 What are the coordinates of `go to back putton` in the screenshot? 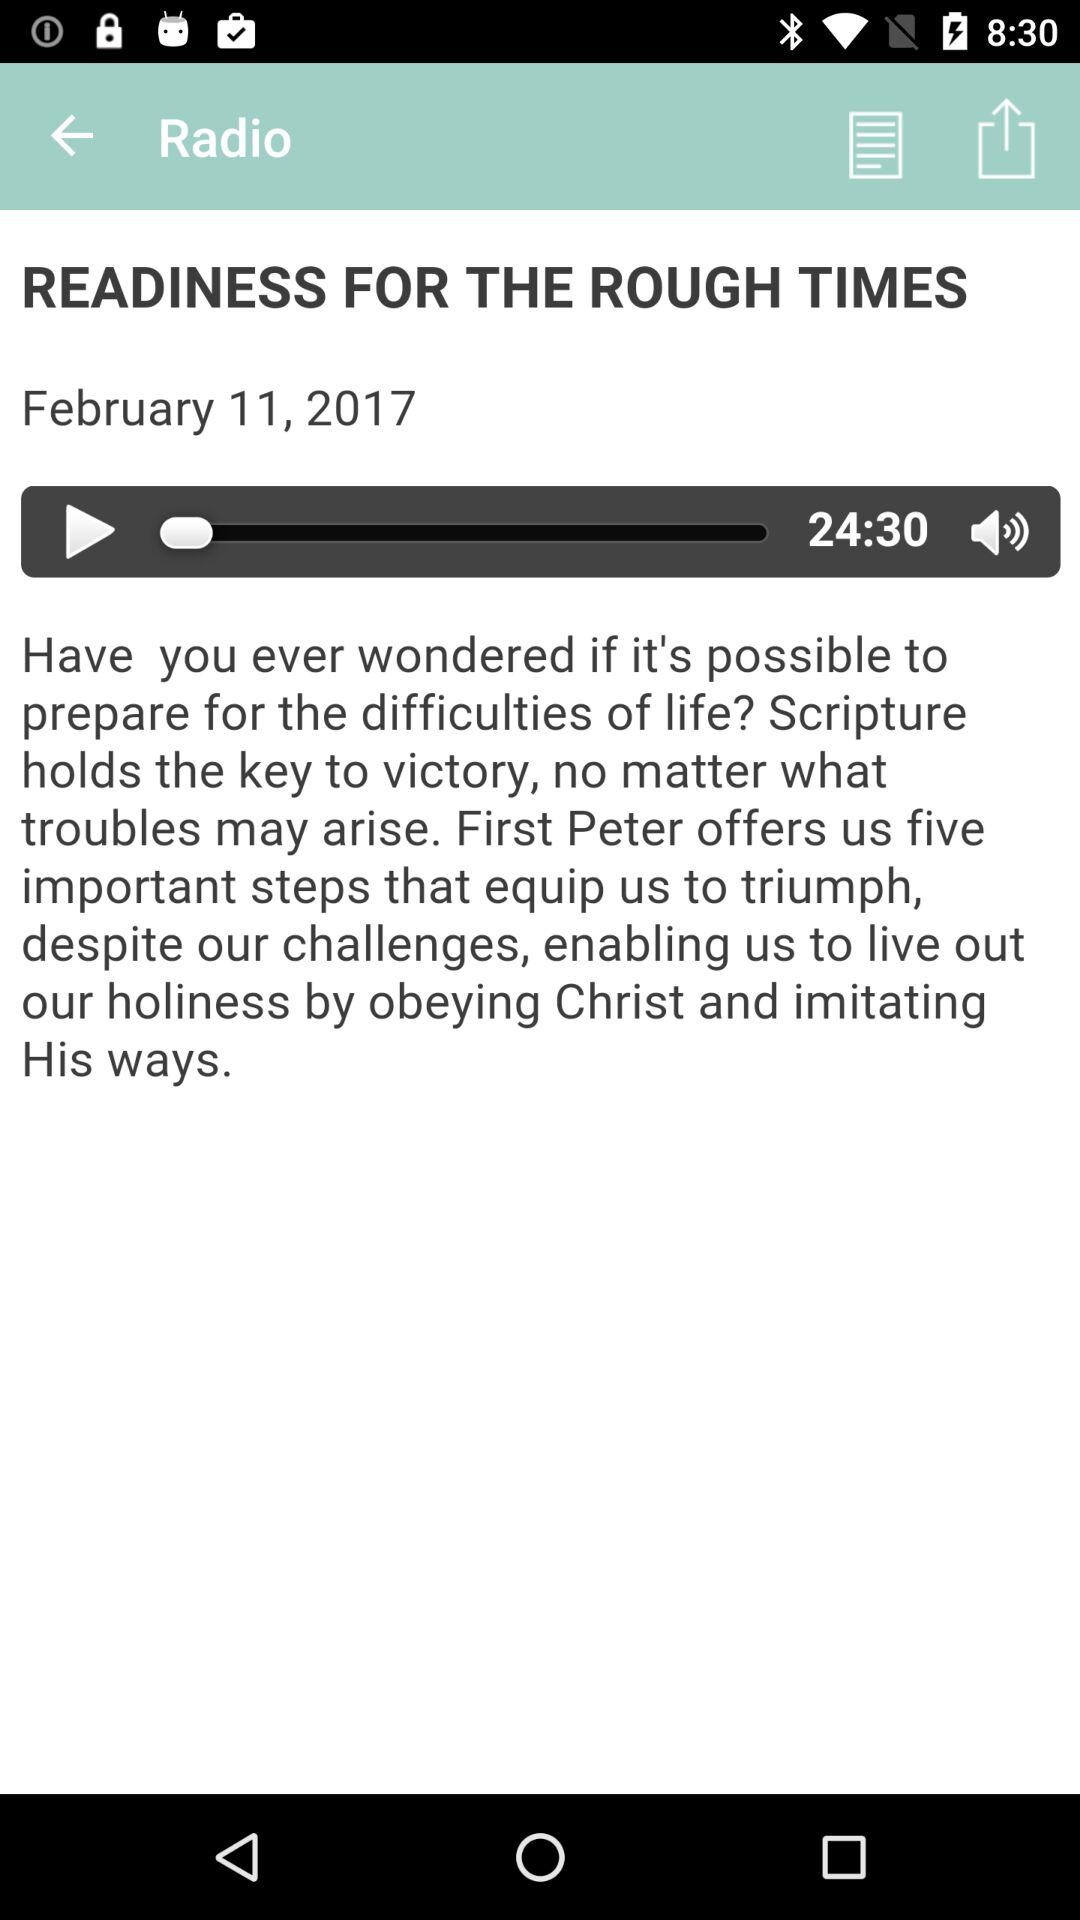 It's located at (74, 136).